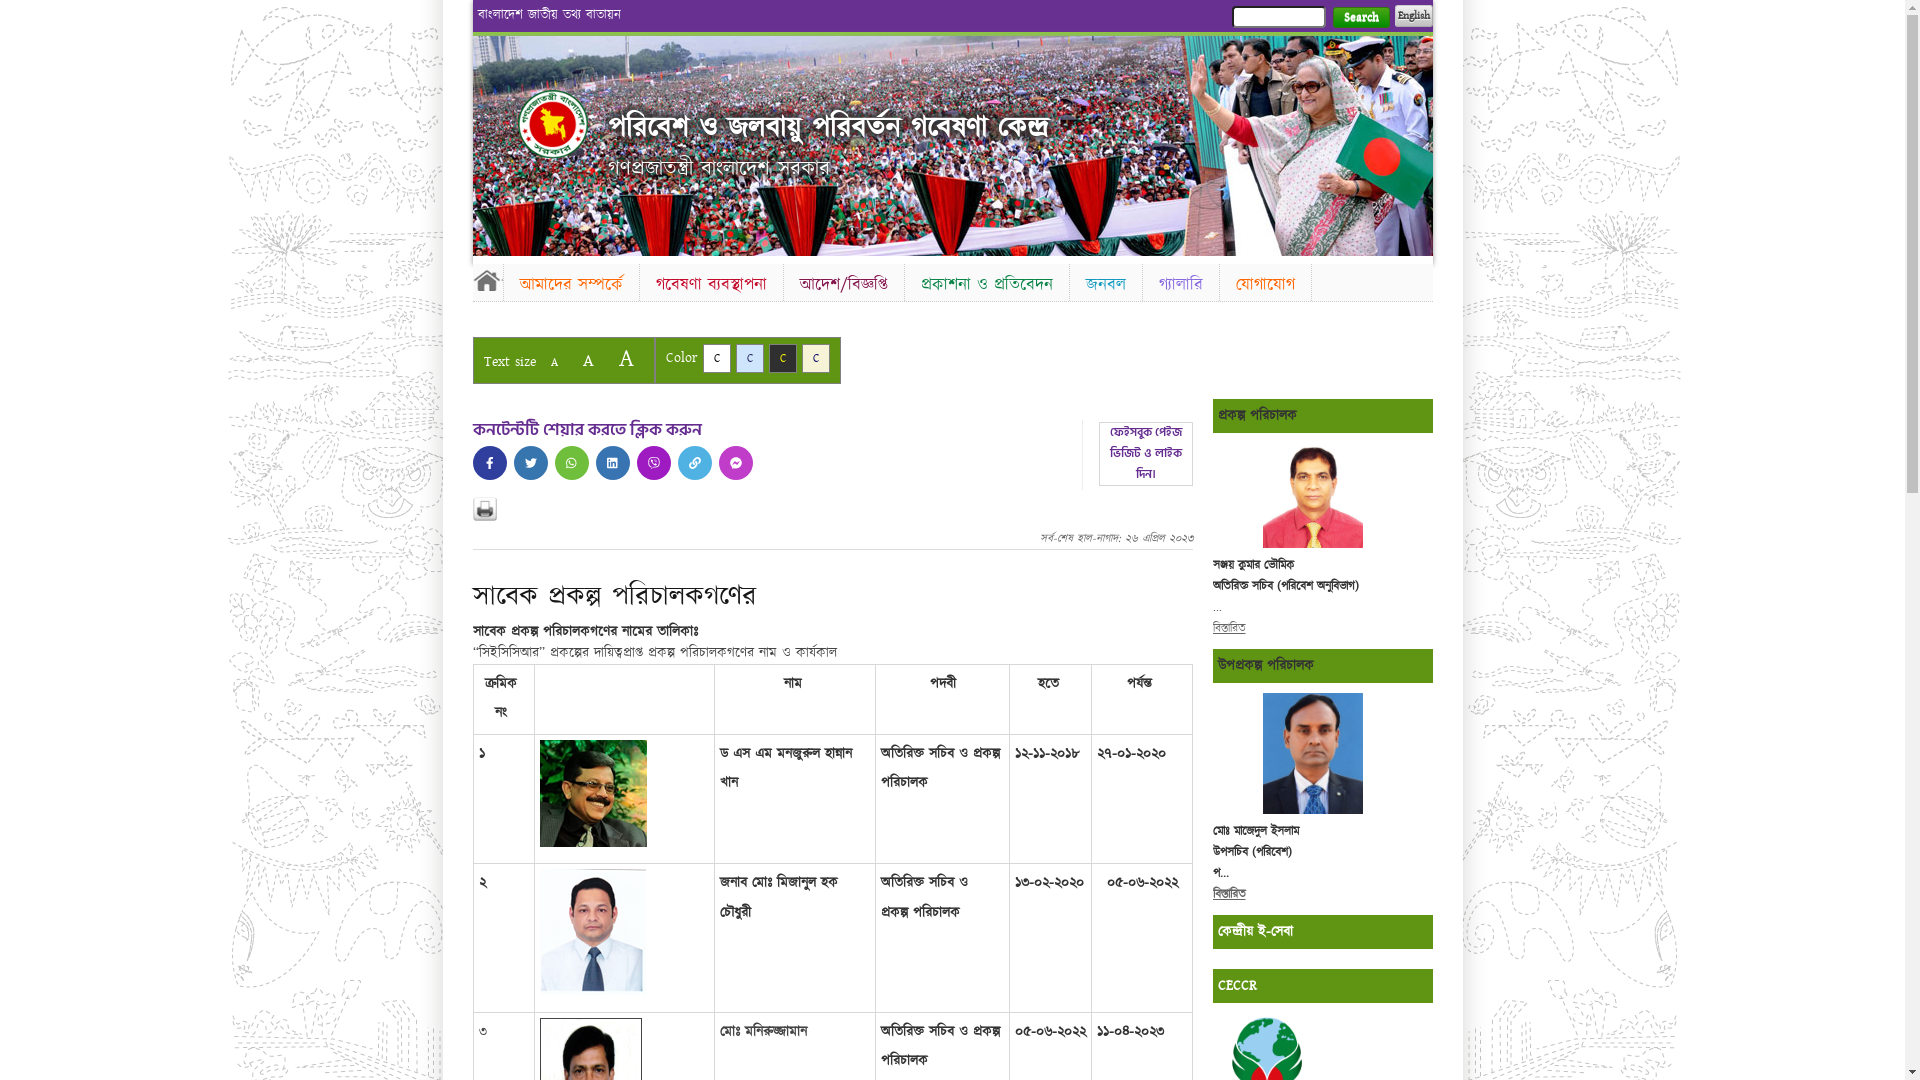 The image size is (1920, 1080). I want to click on English, so click(1413, 16).